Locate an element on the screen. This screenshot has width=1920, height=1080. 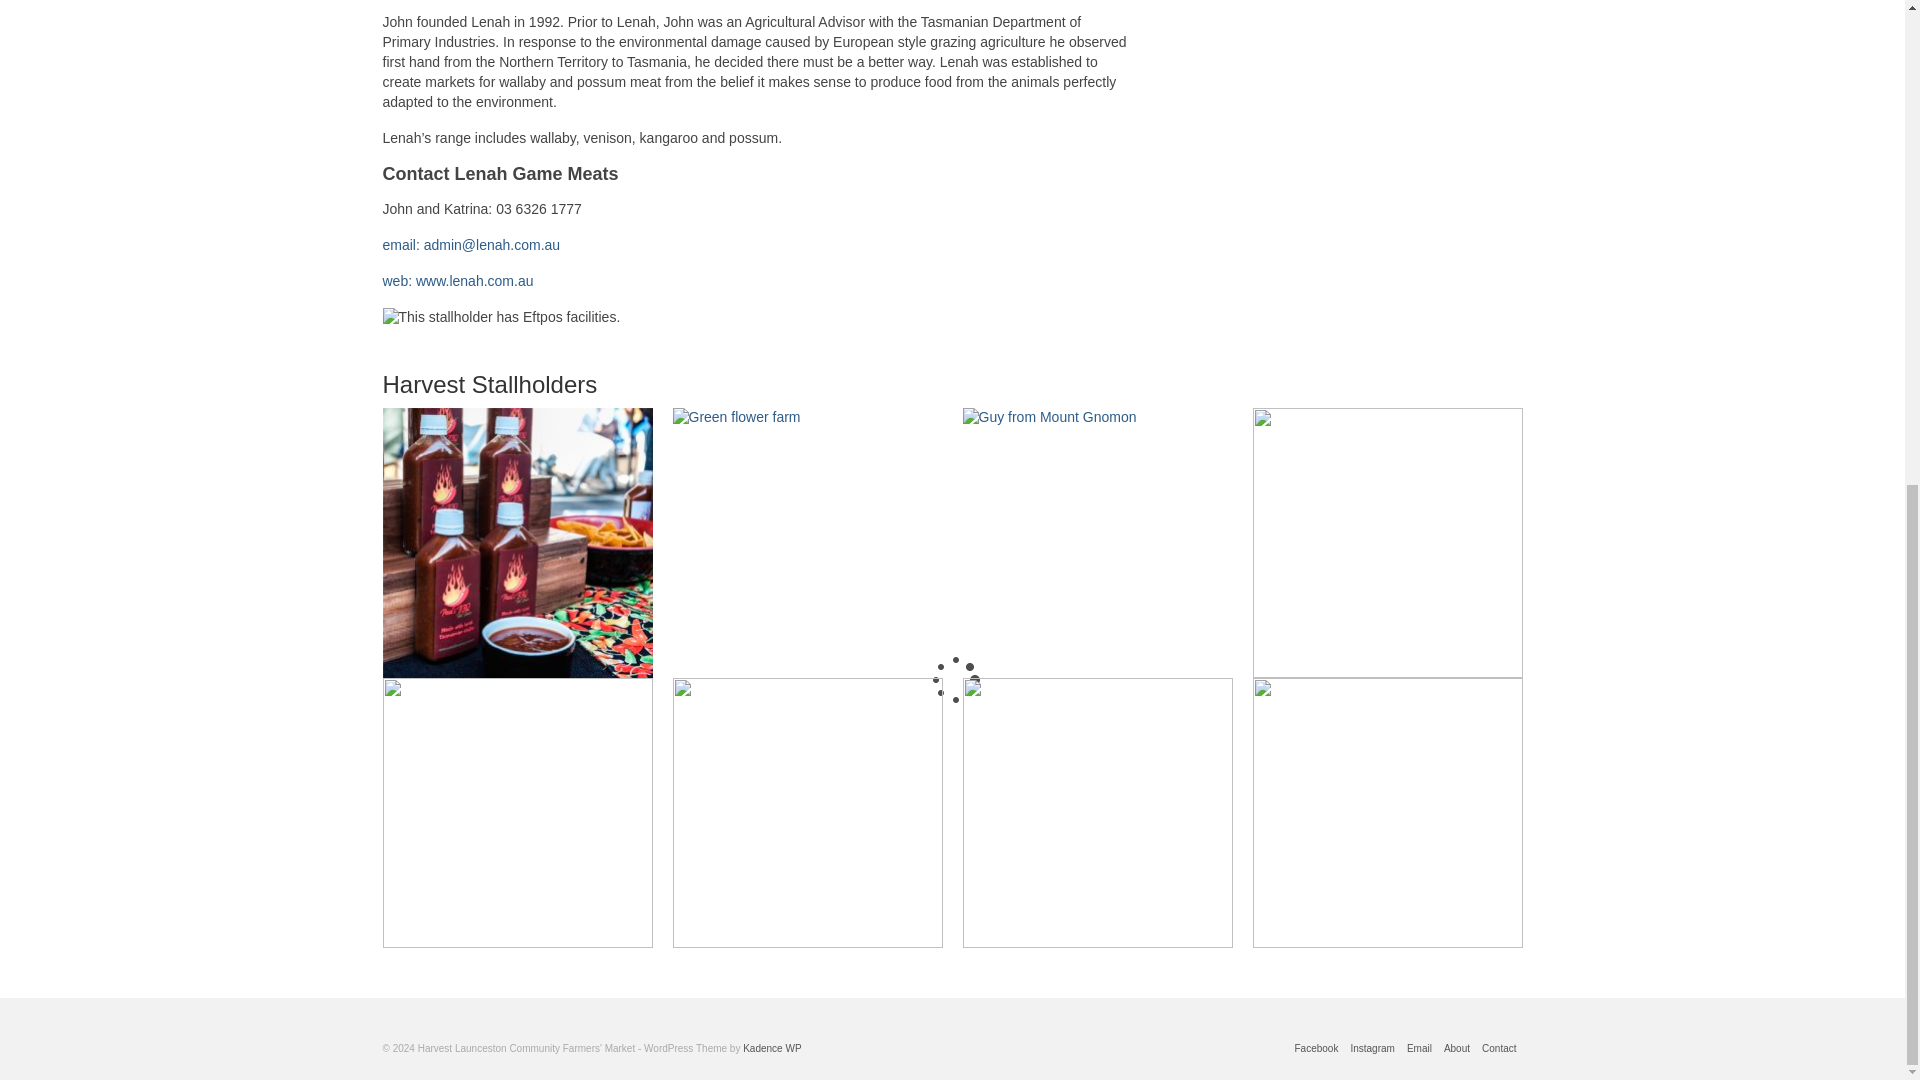
Tas Daffodils is located at coordinates (807, 813).